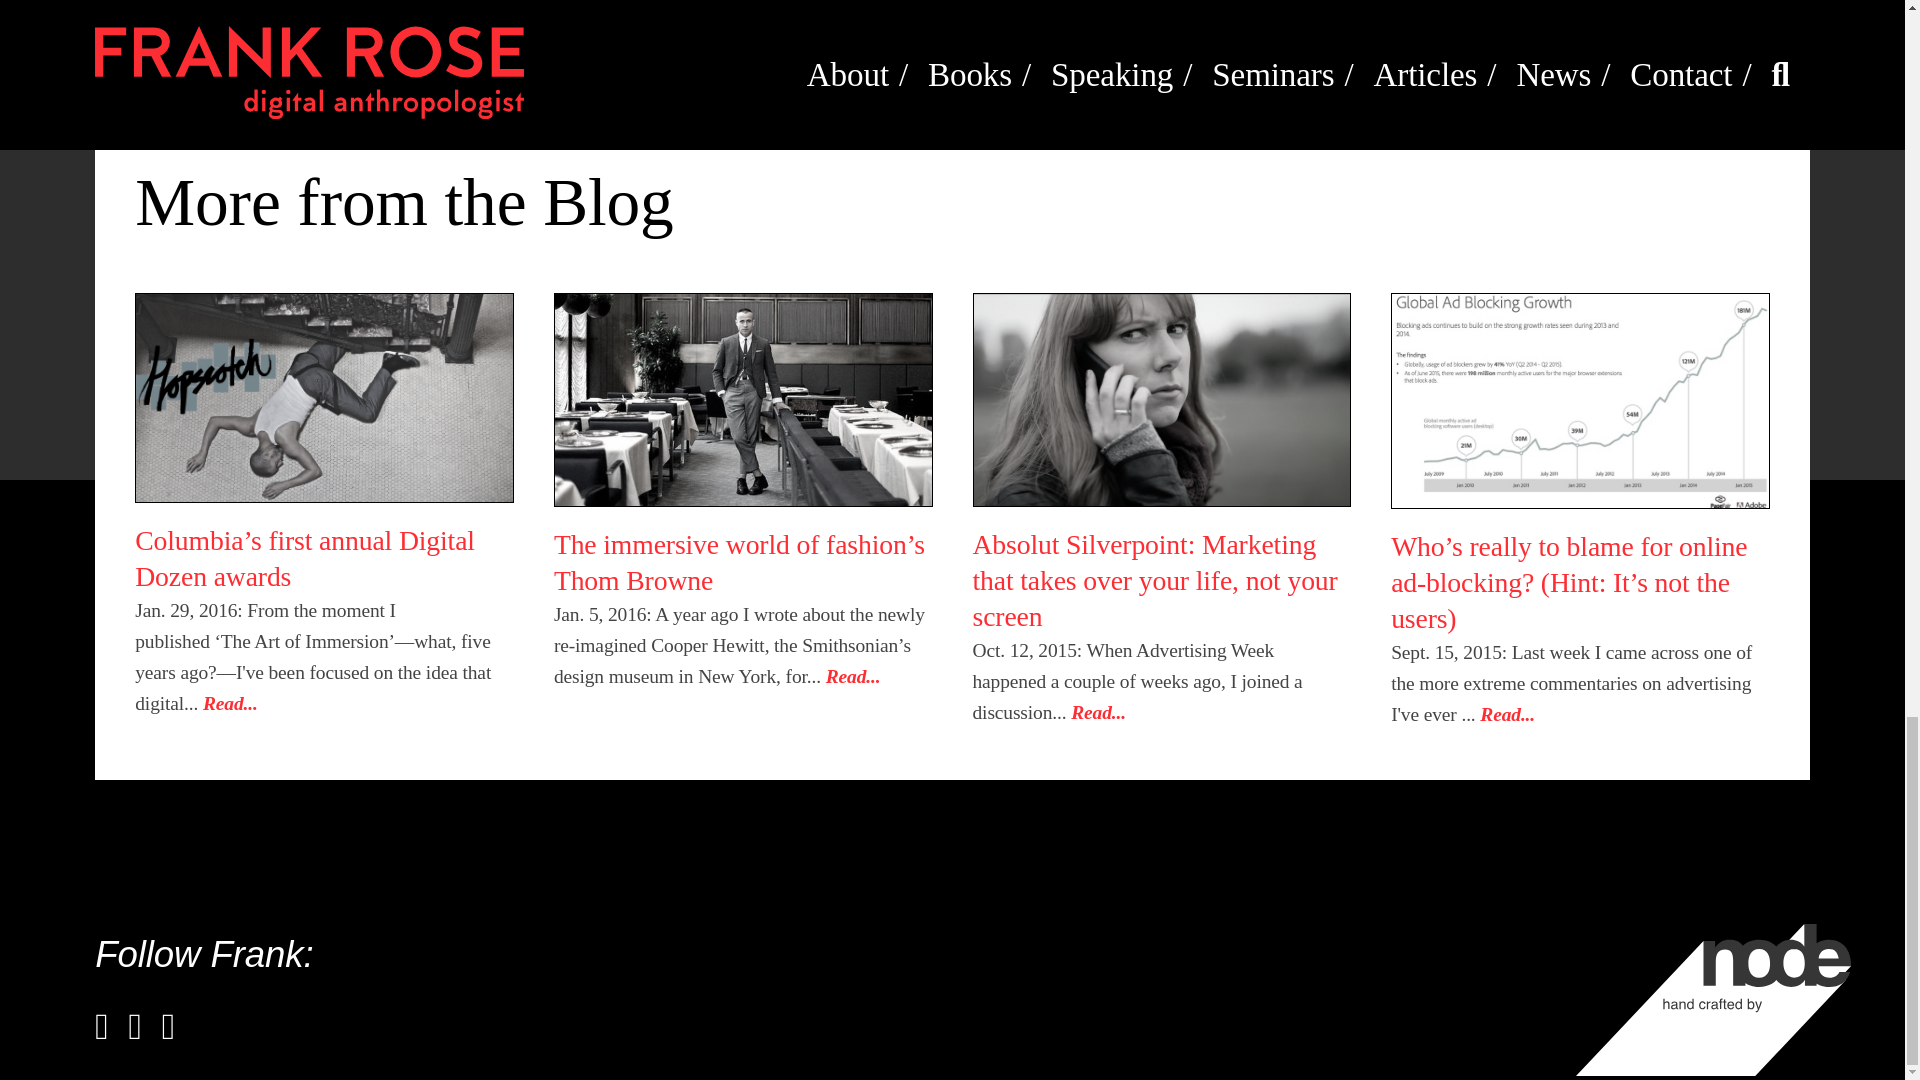 The image size is (1920, 1080). Describe the element at coordinates (230, 703) in the screenshot. I see `Read...` at that location.